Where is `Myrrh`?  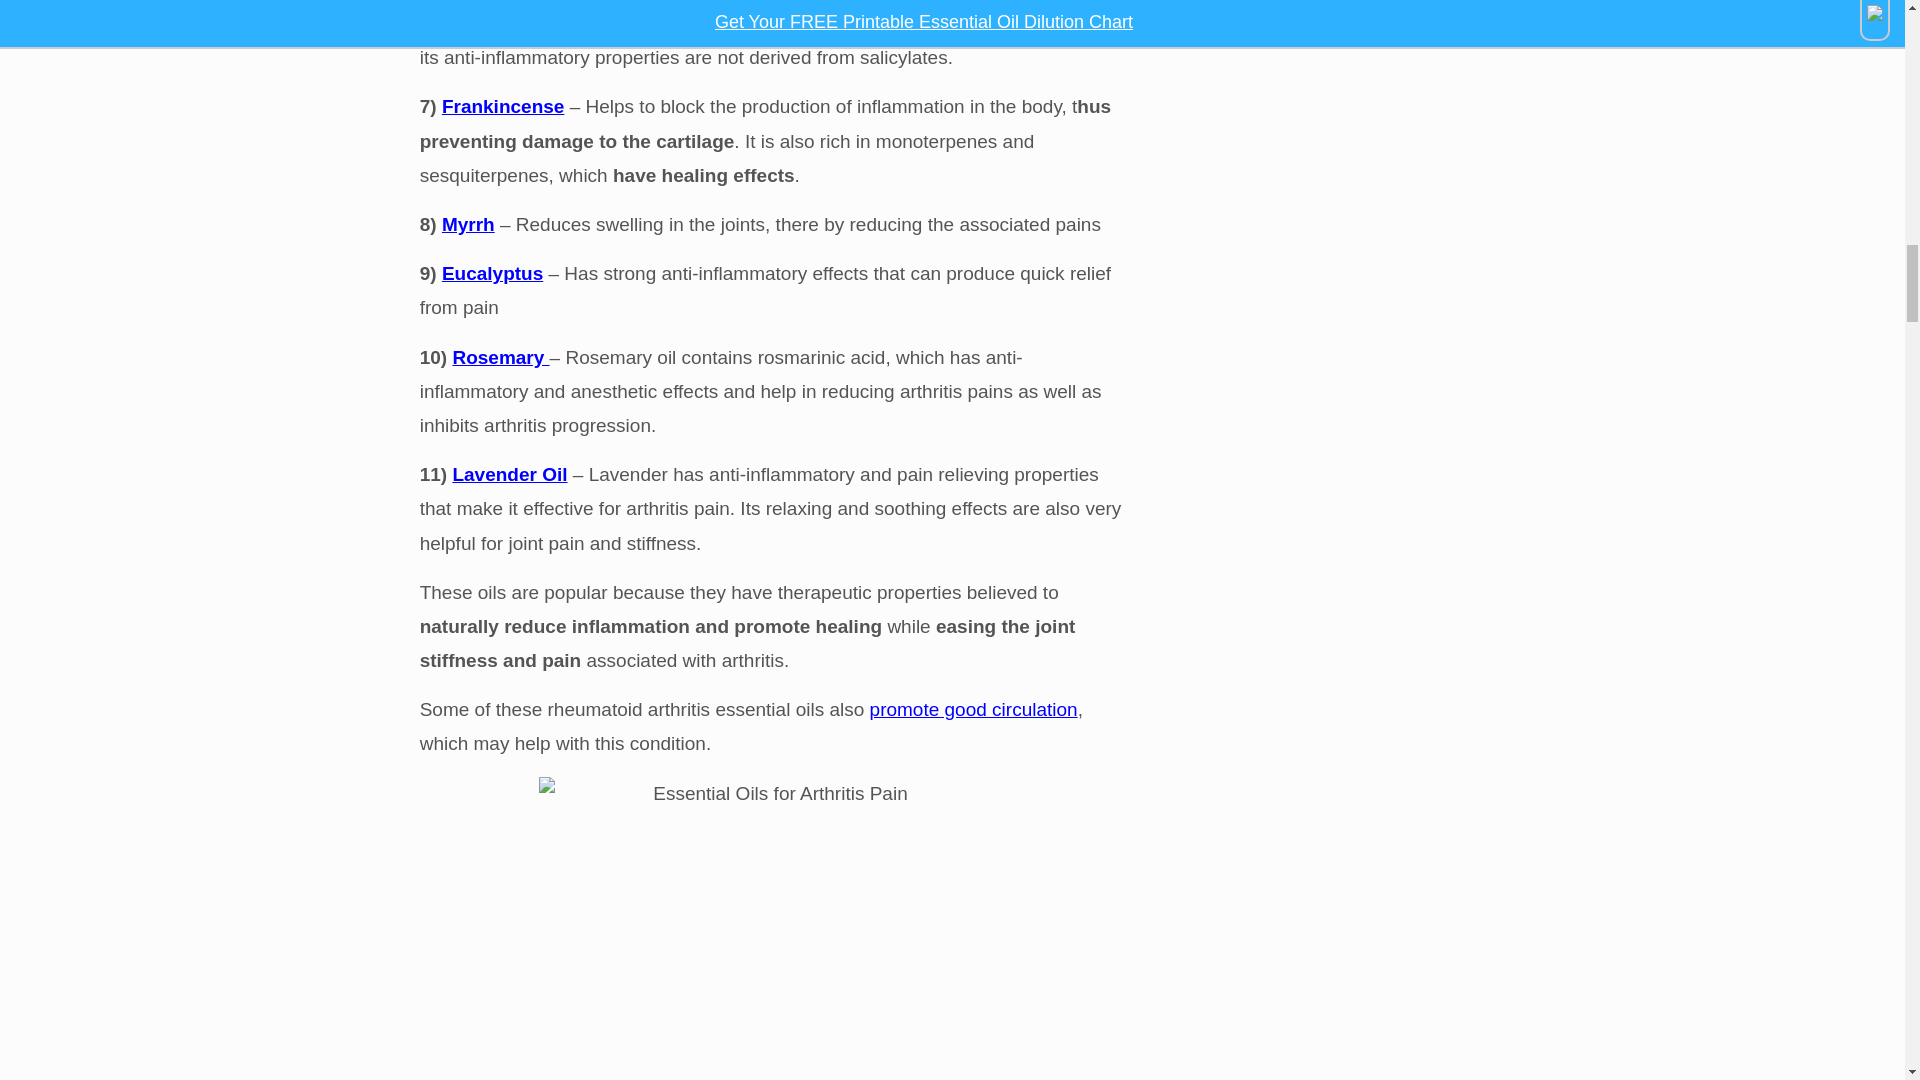 Myrrh is located at coordinates (468, 224).